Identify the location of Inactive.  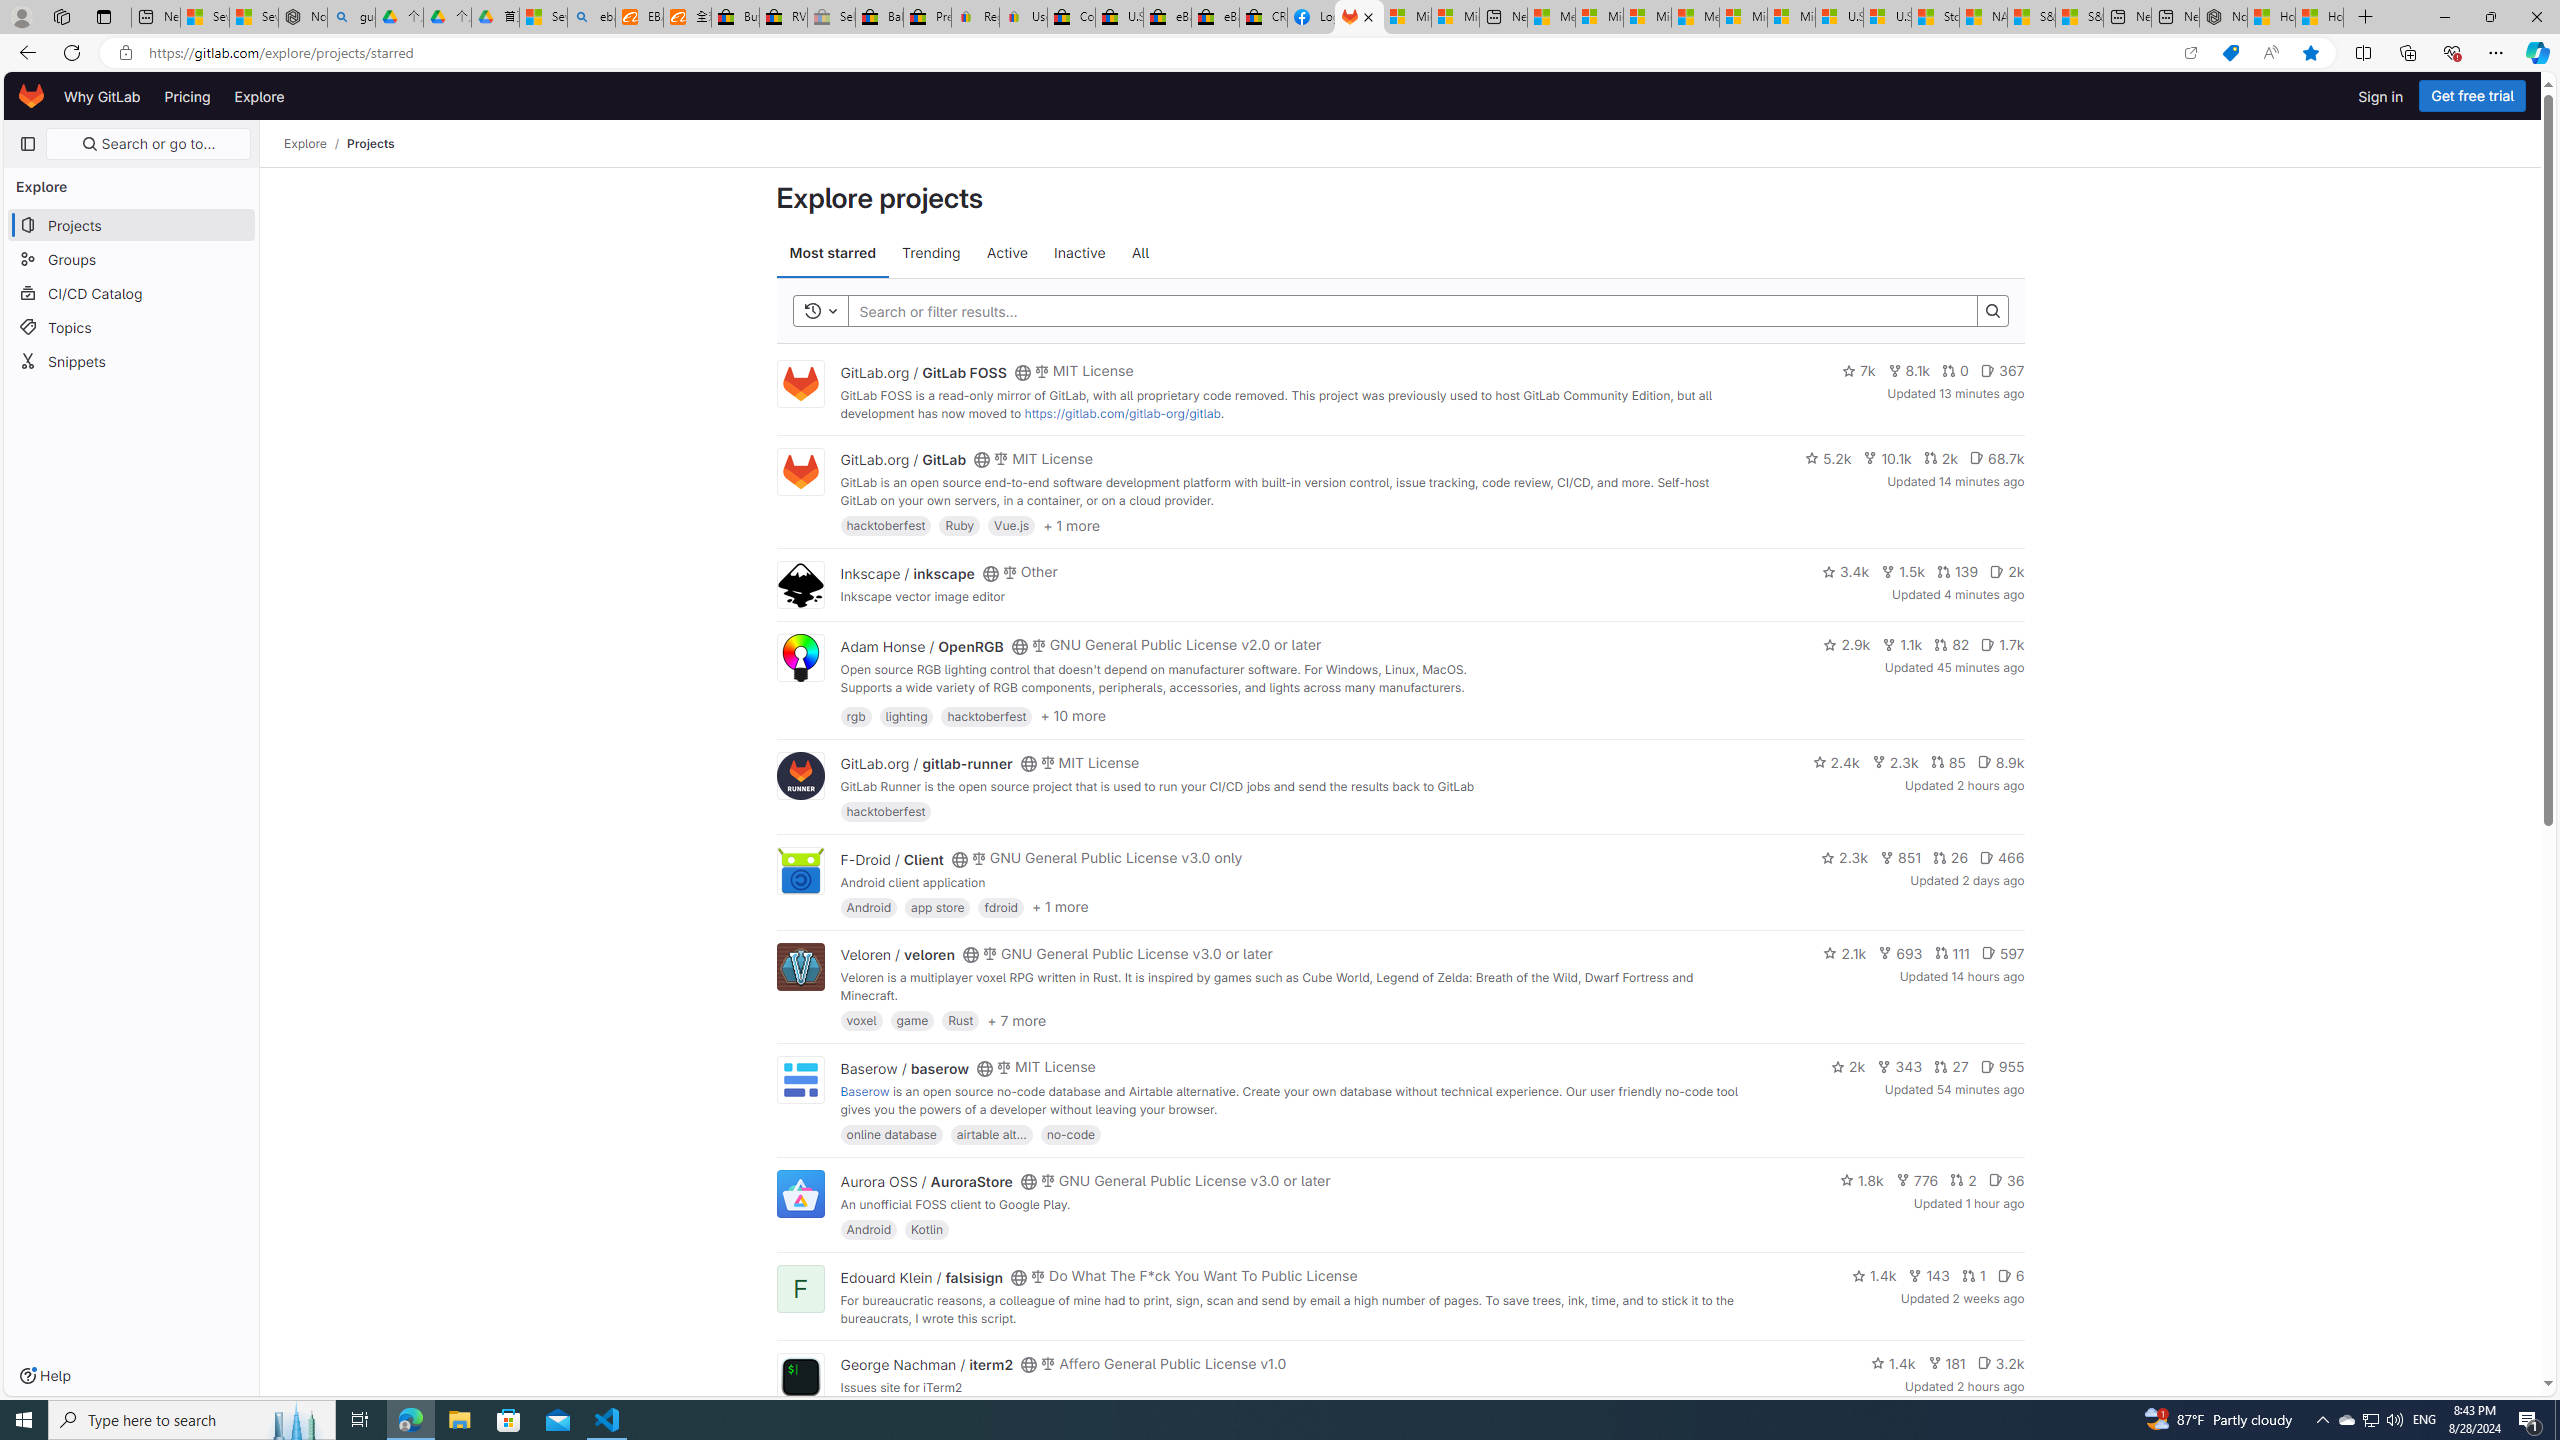
(1080, 253).